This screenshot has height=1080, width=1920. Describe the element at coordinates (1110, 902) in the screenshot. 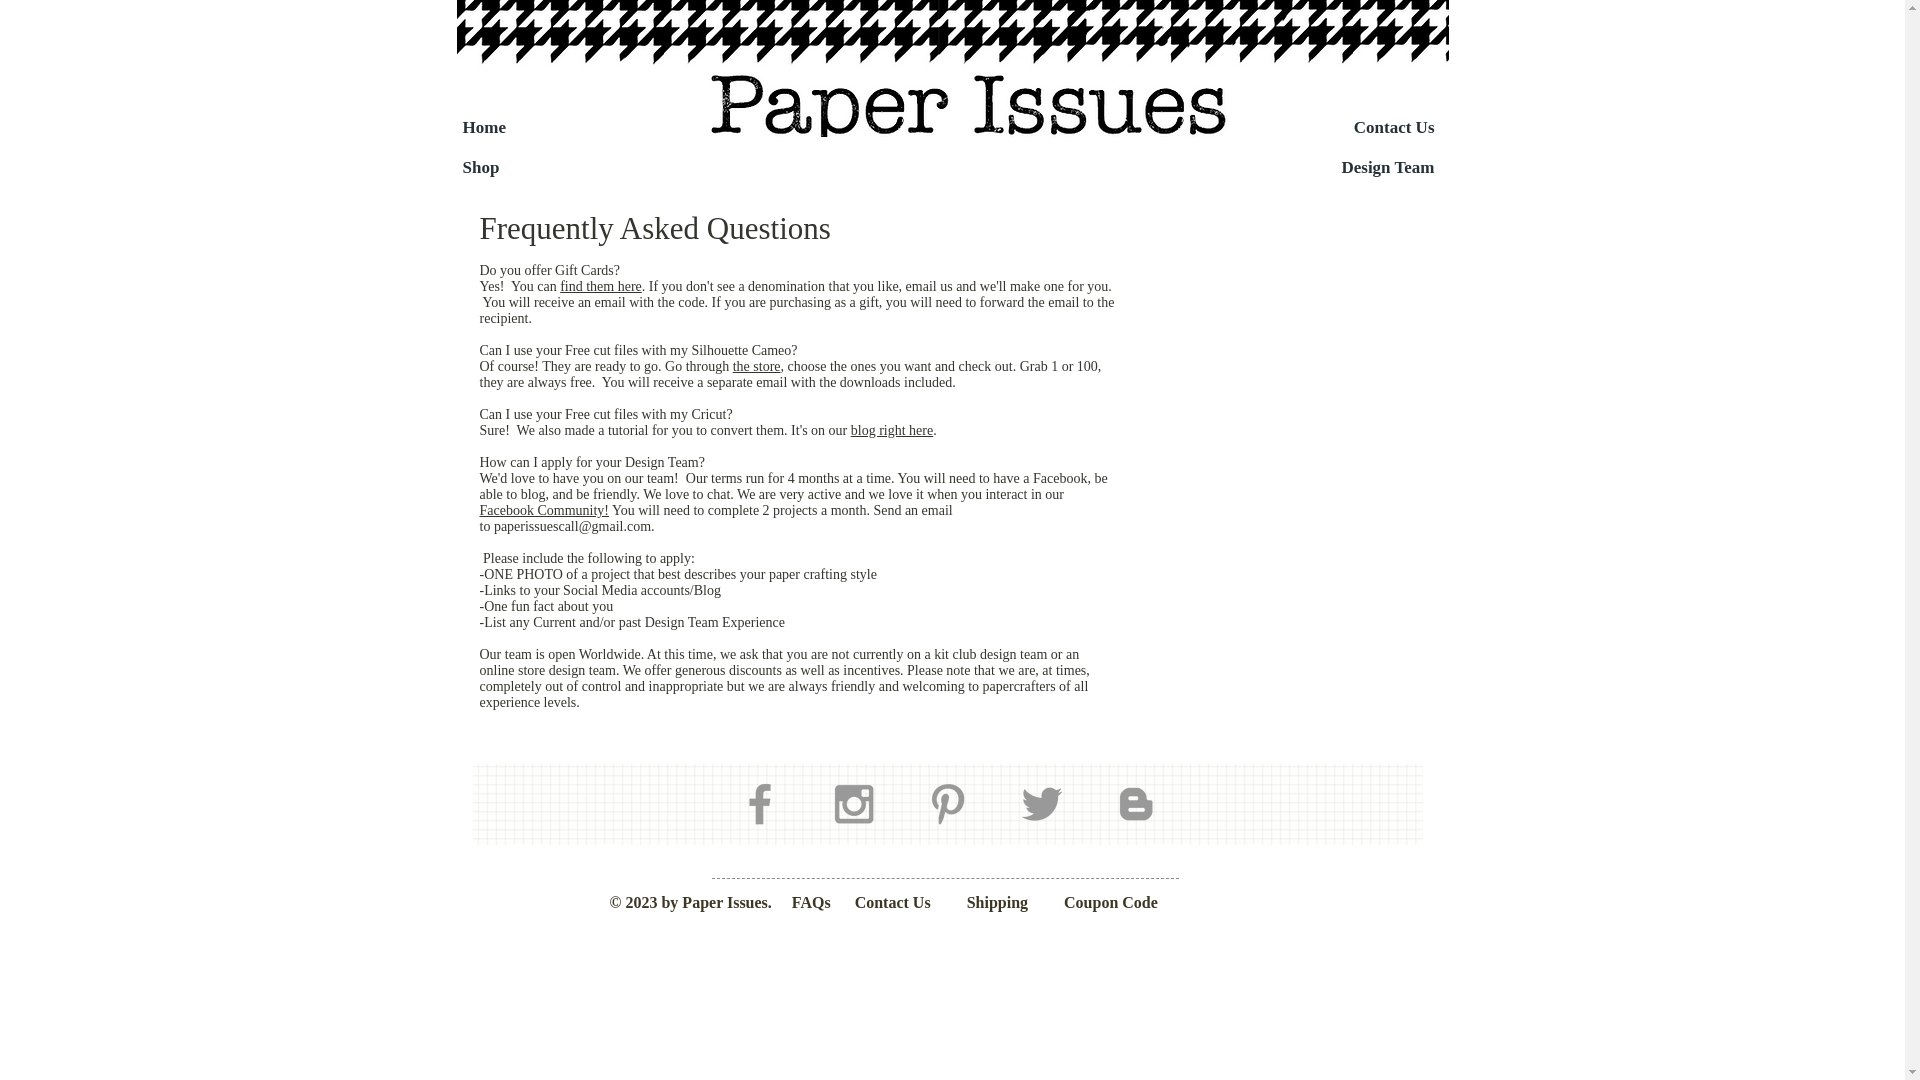

I see `Coupon Code` at that location.